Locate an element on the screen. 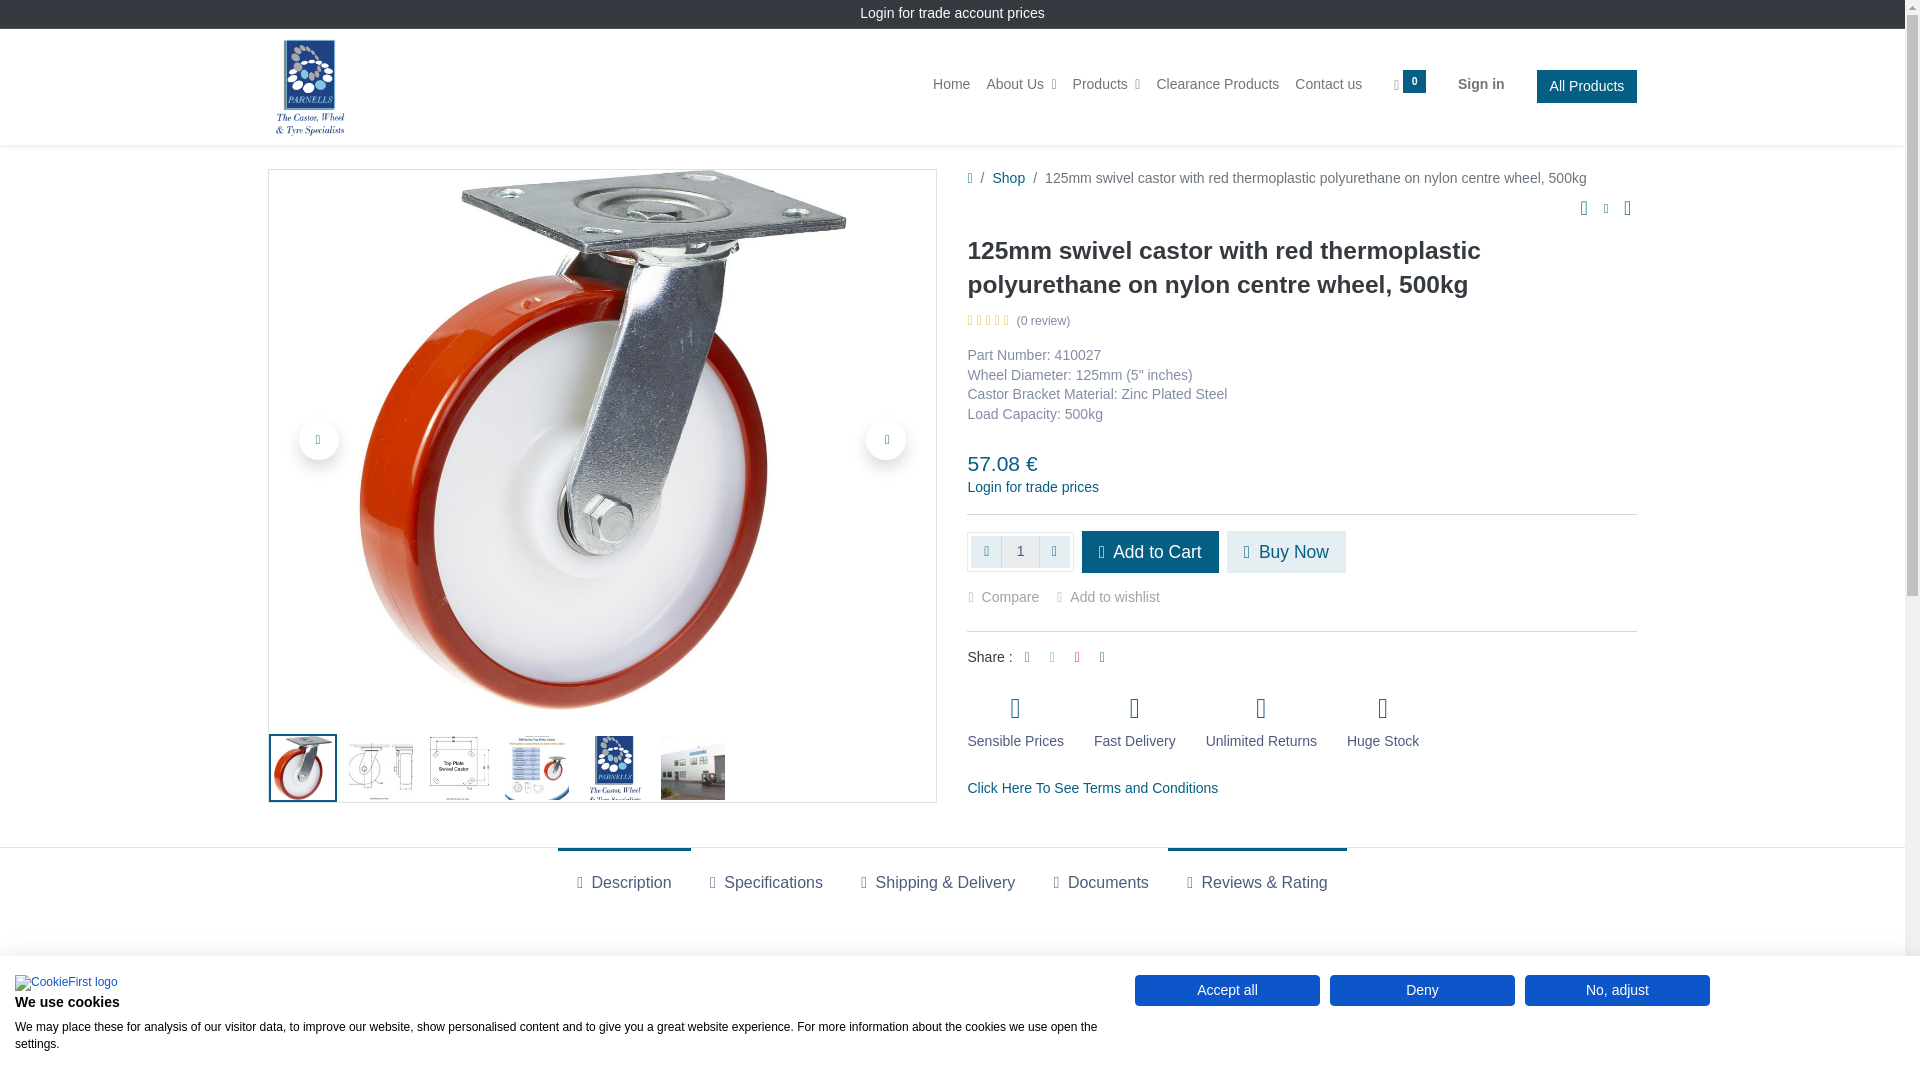  1 is located at coordinates (1020, 552).